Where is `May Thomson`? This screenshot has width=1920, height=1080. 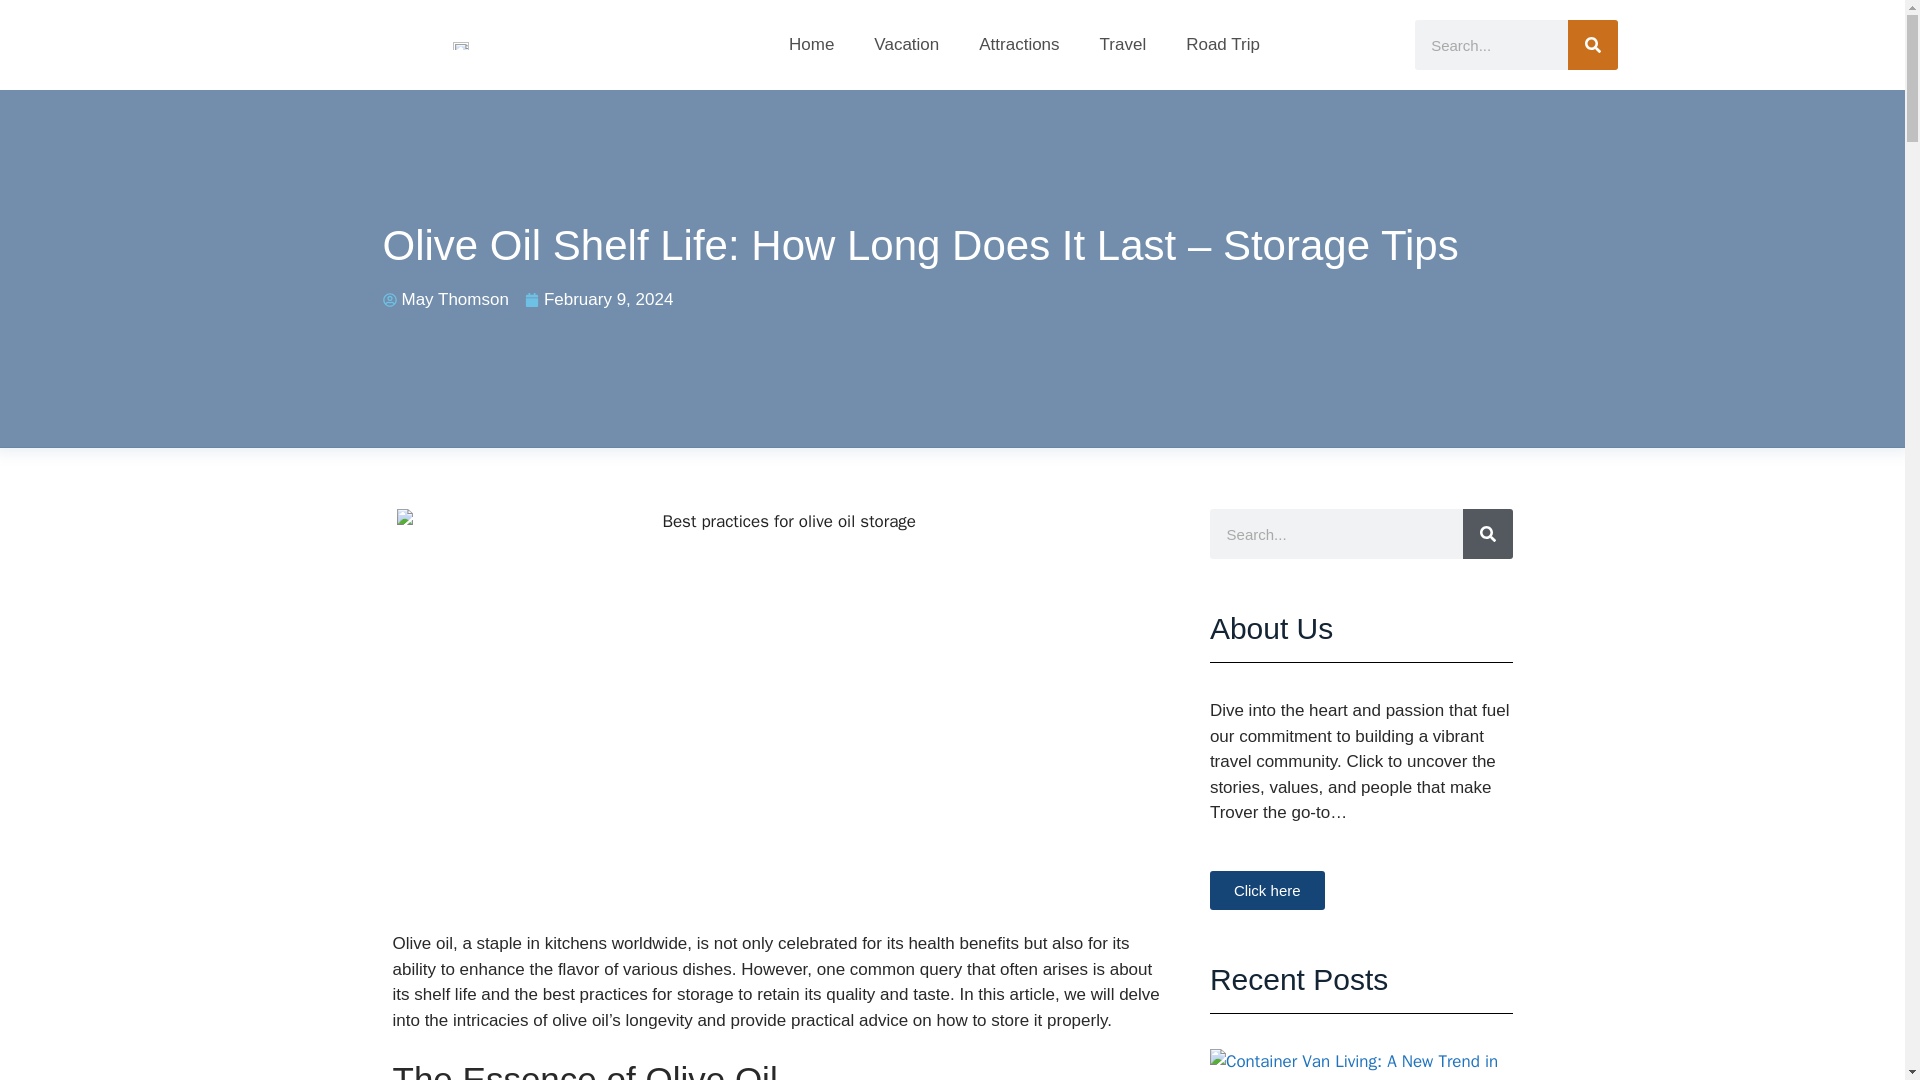 May Thomson is located at coordinates (445, 300).